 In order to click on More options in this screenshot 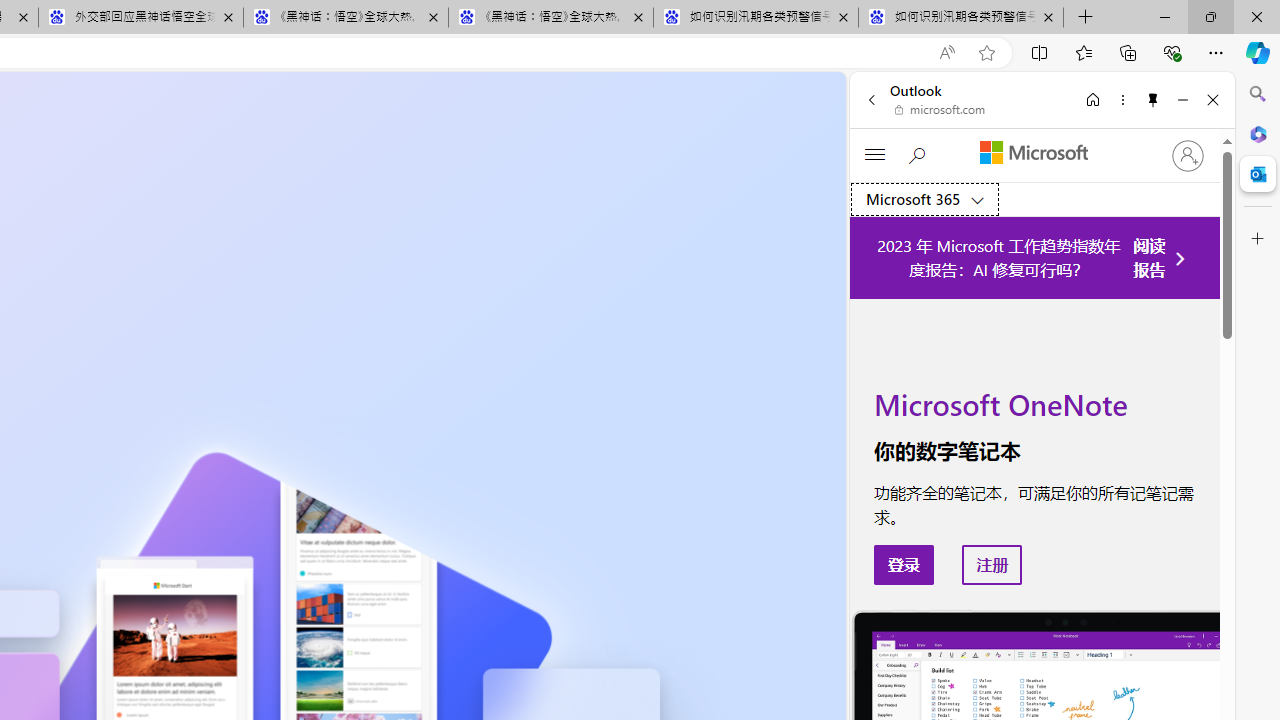, I will do `click(1122, 99)`.